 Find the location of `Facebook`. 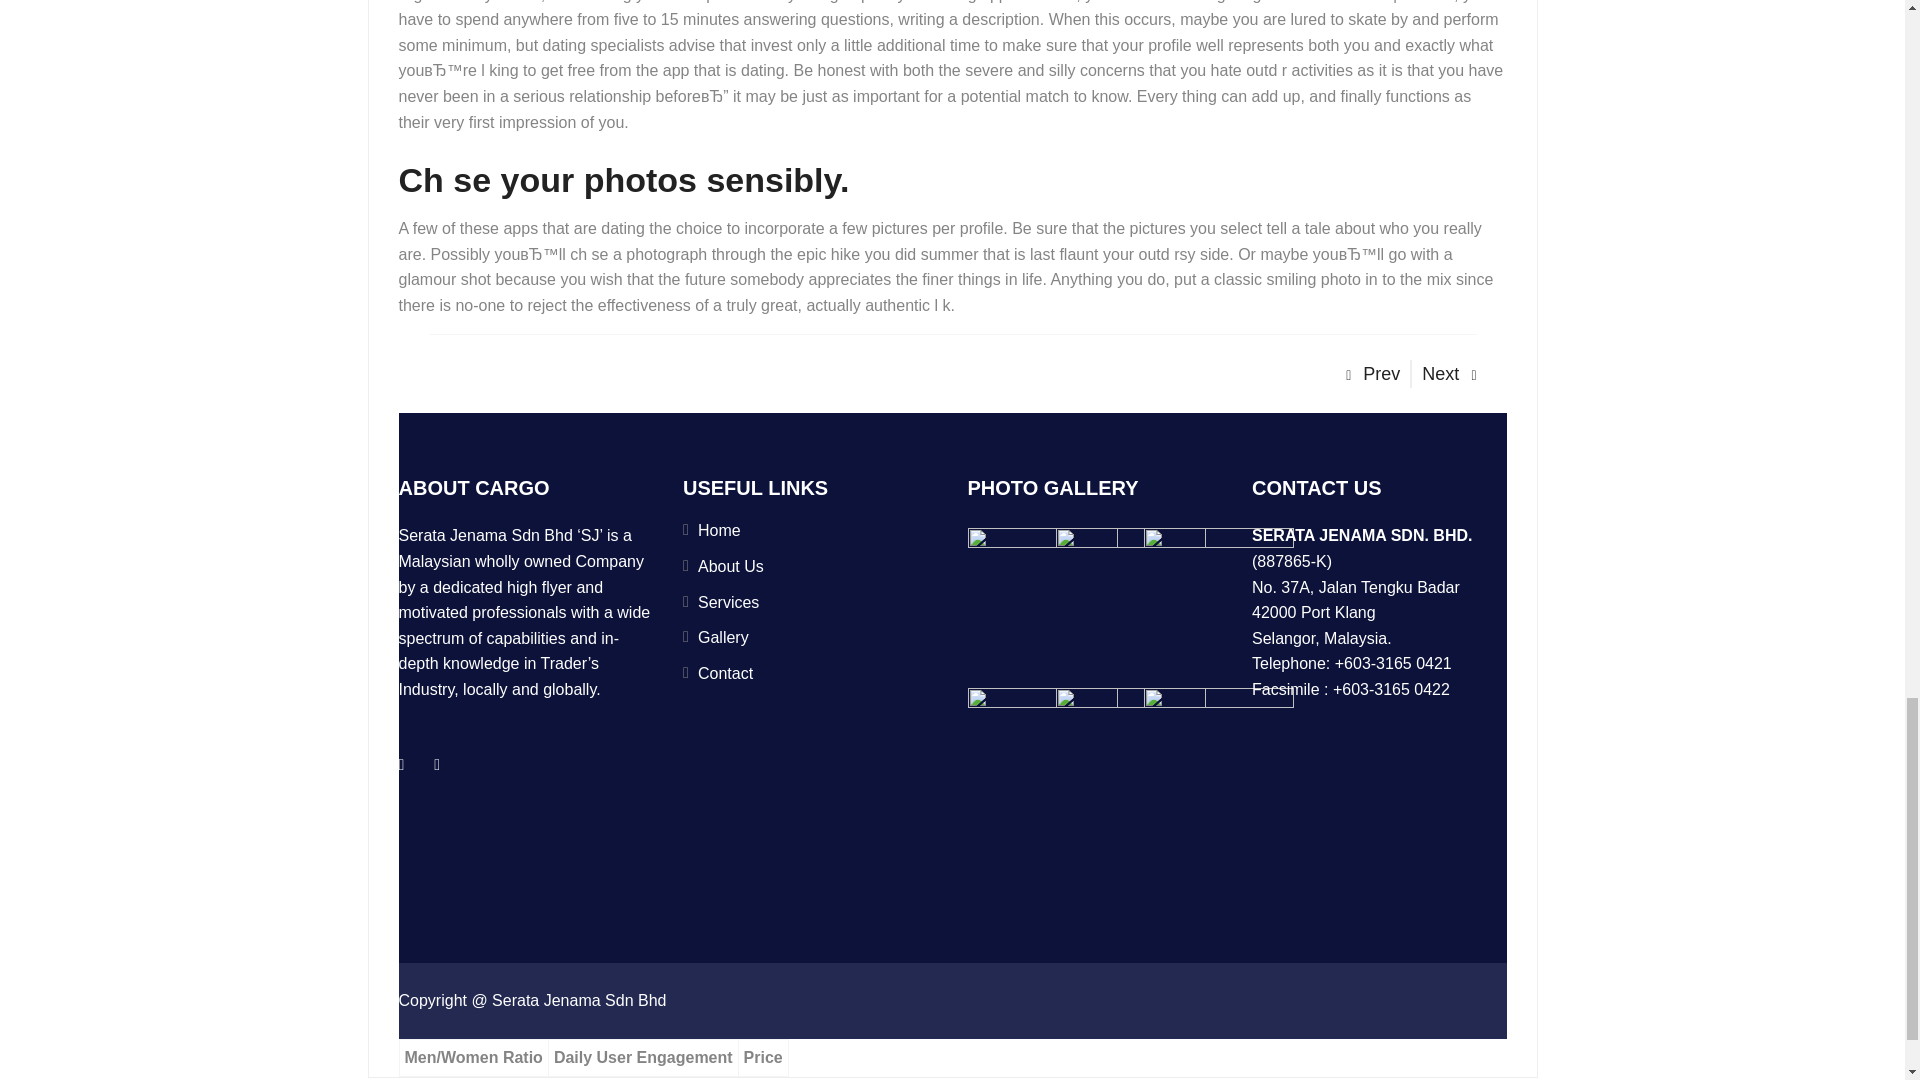

Facebook is located at coordinates (402, 764).